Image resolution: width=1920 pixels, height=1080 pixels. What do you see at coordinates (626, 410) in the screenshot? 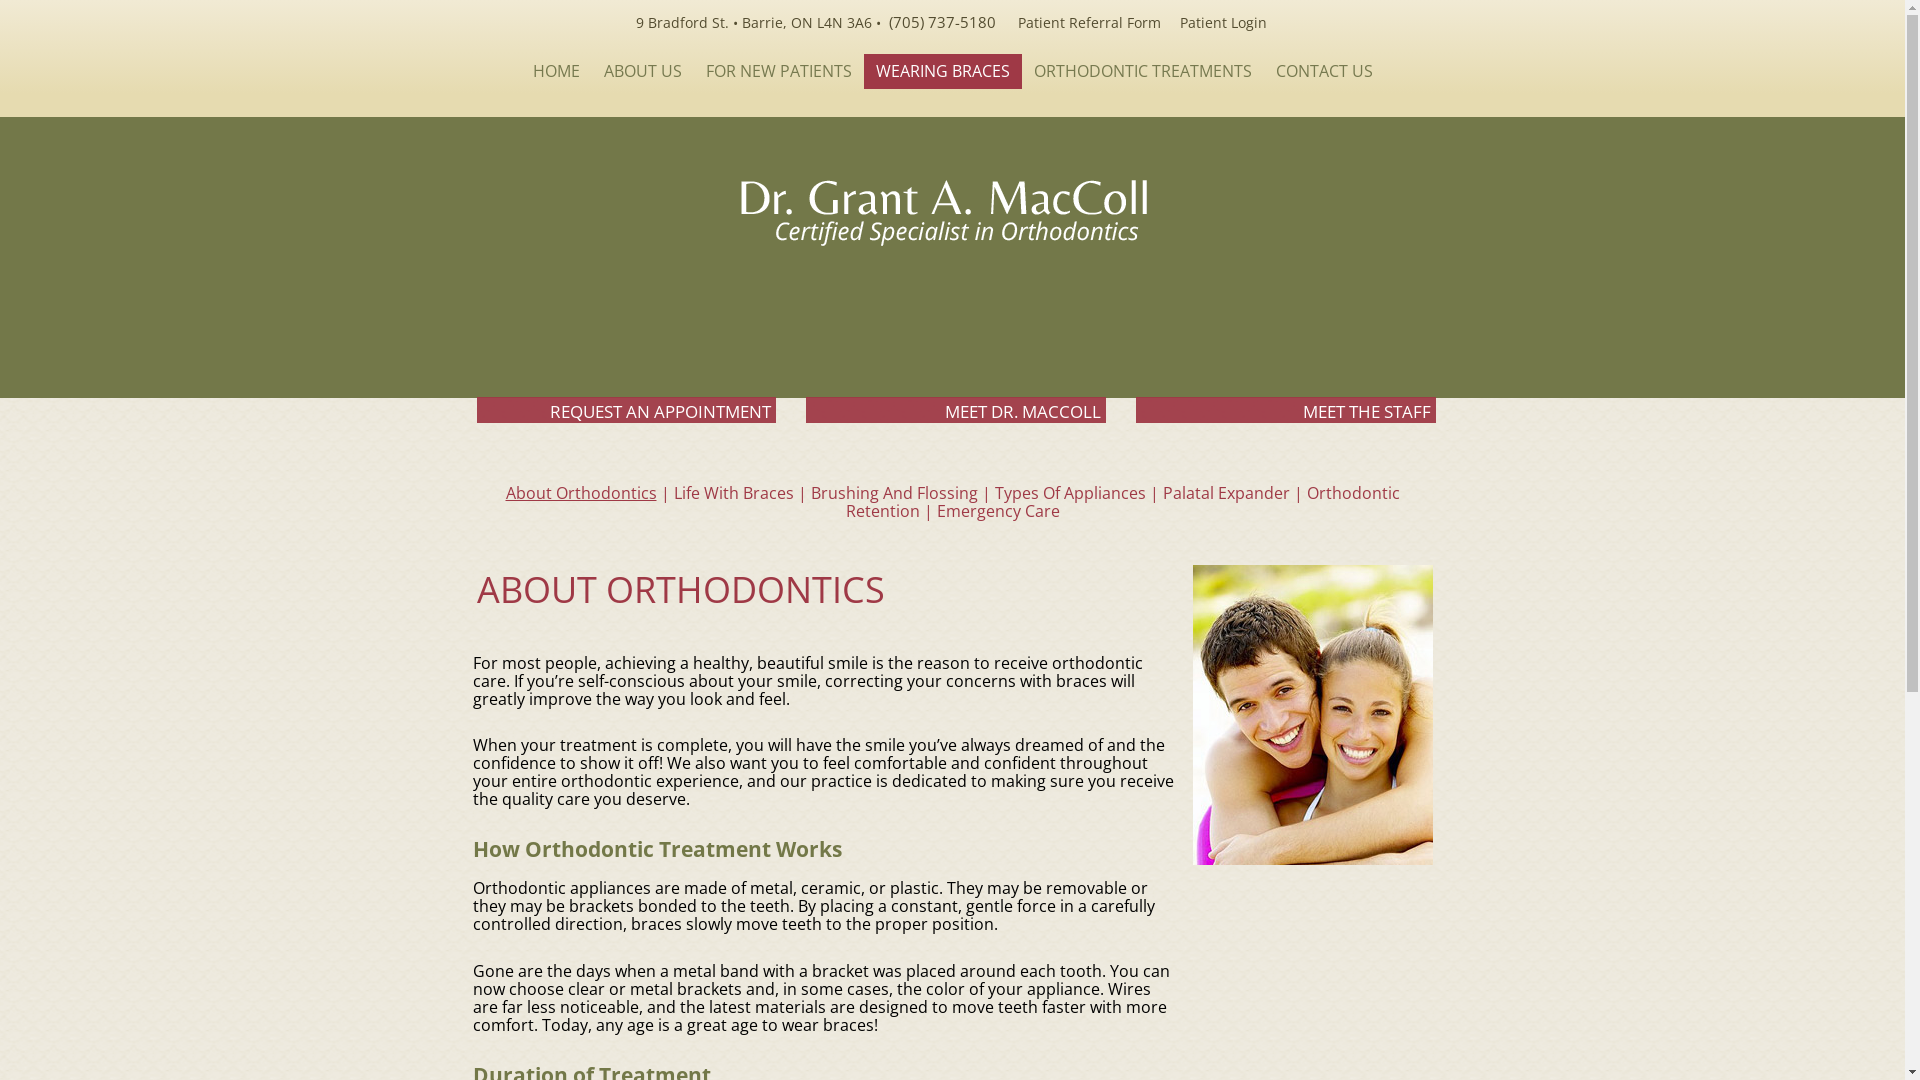
I see `REQUEST AN APPOINTMENT` at bounding box center [626, 410].